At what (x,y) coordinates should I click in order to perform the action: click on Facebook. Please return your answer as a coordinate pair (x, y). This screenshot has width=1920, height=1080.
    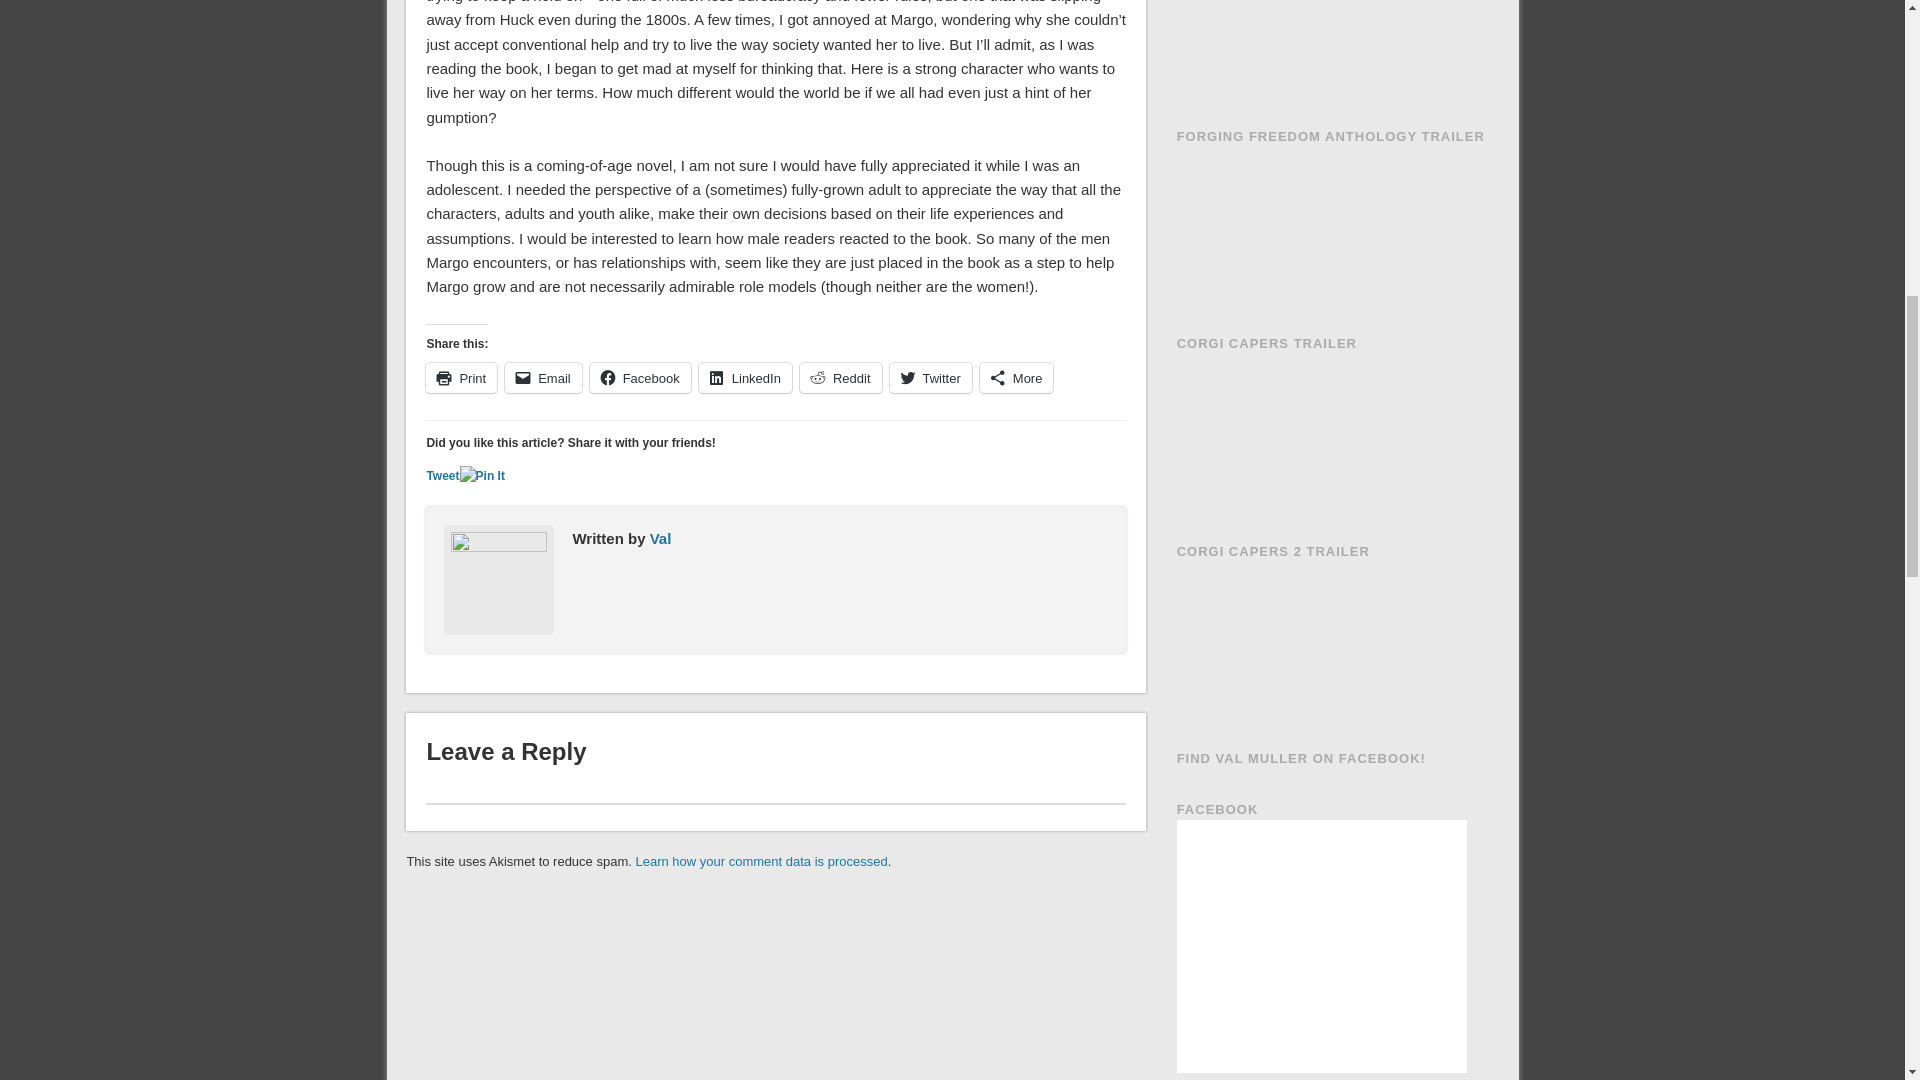
    Looking at the image, I should click on (640, 378).